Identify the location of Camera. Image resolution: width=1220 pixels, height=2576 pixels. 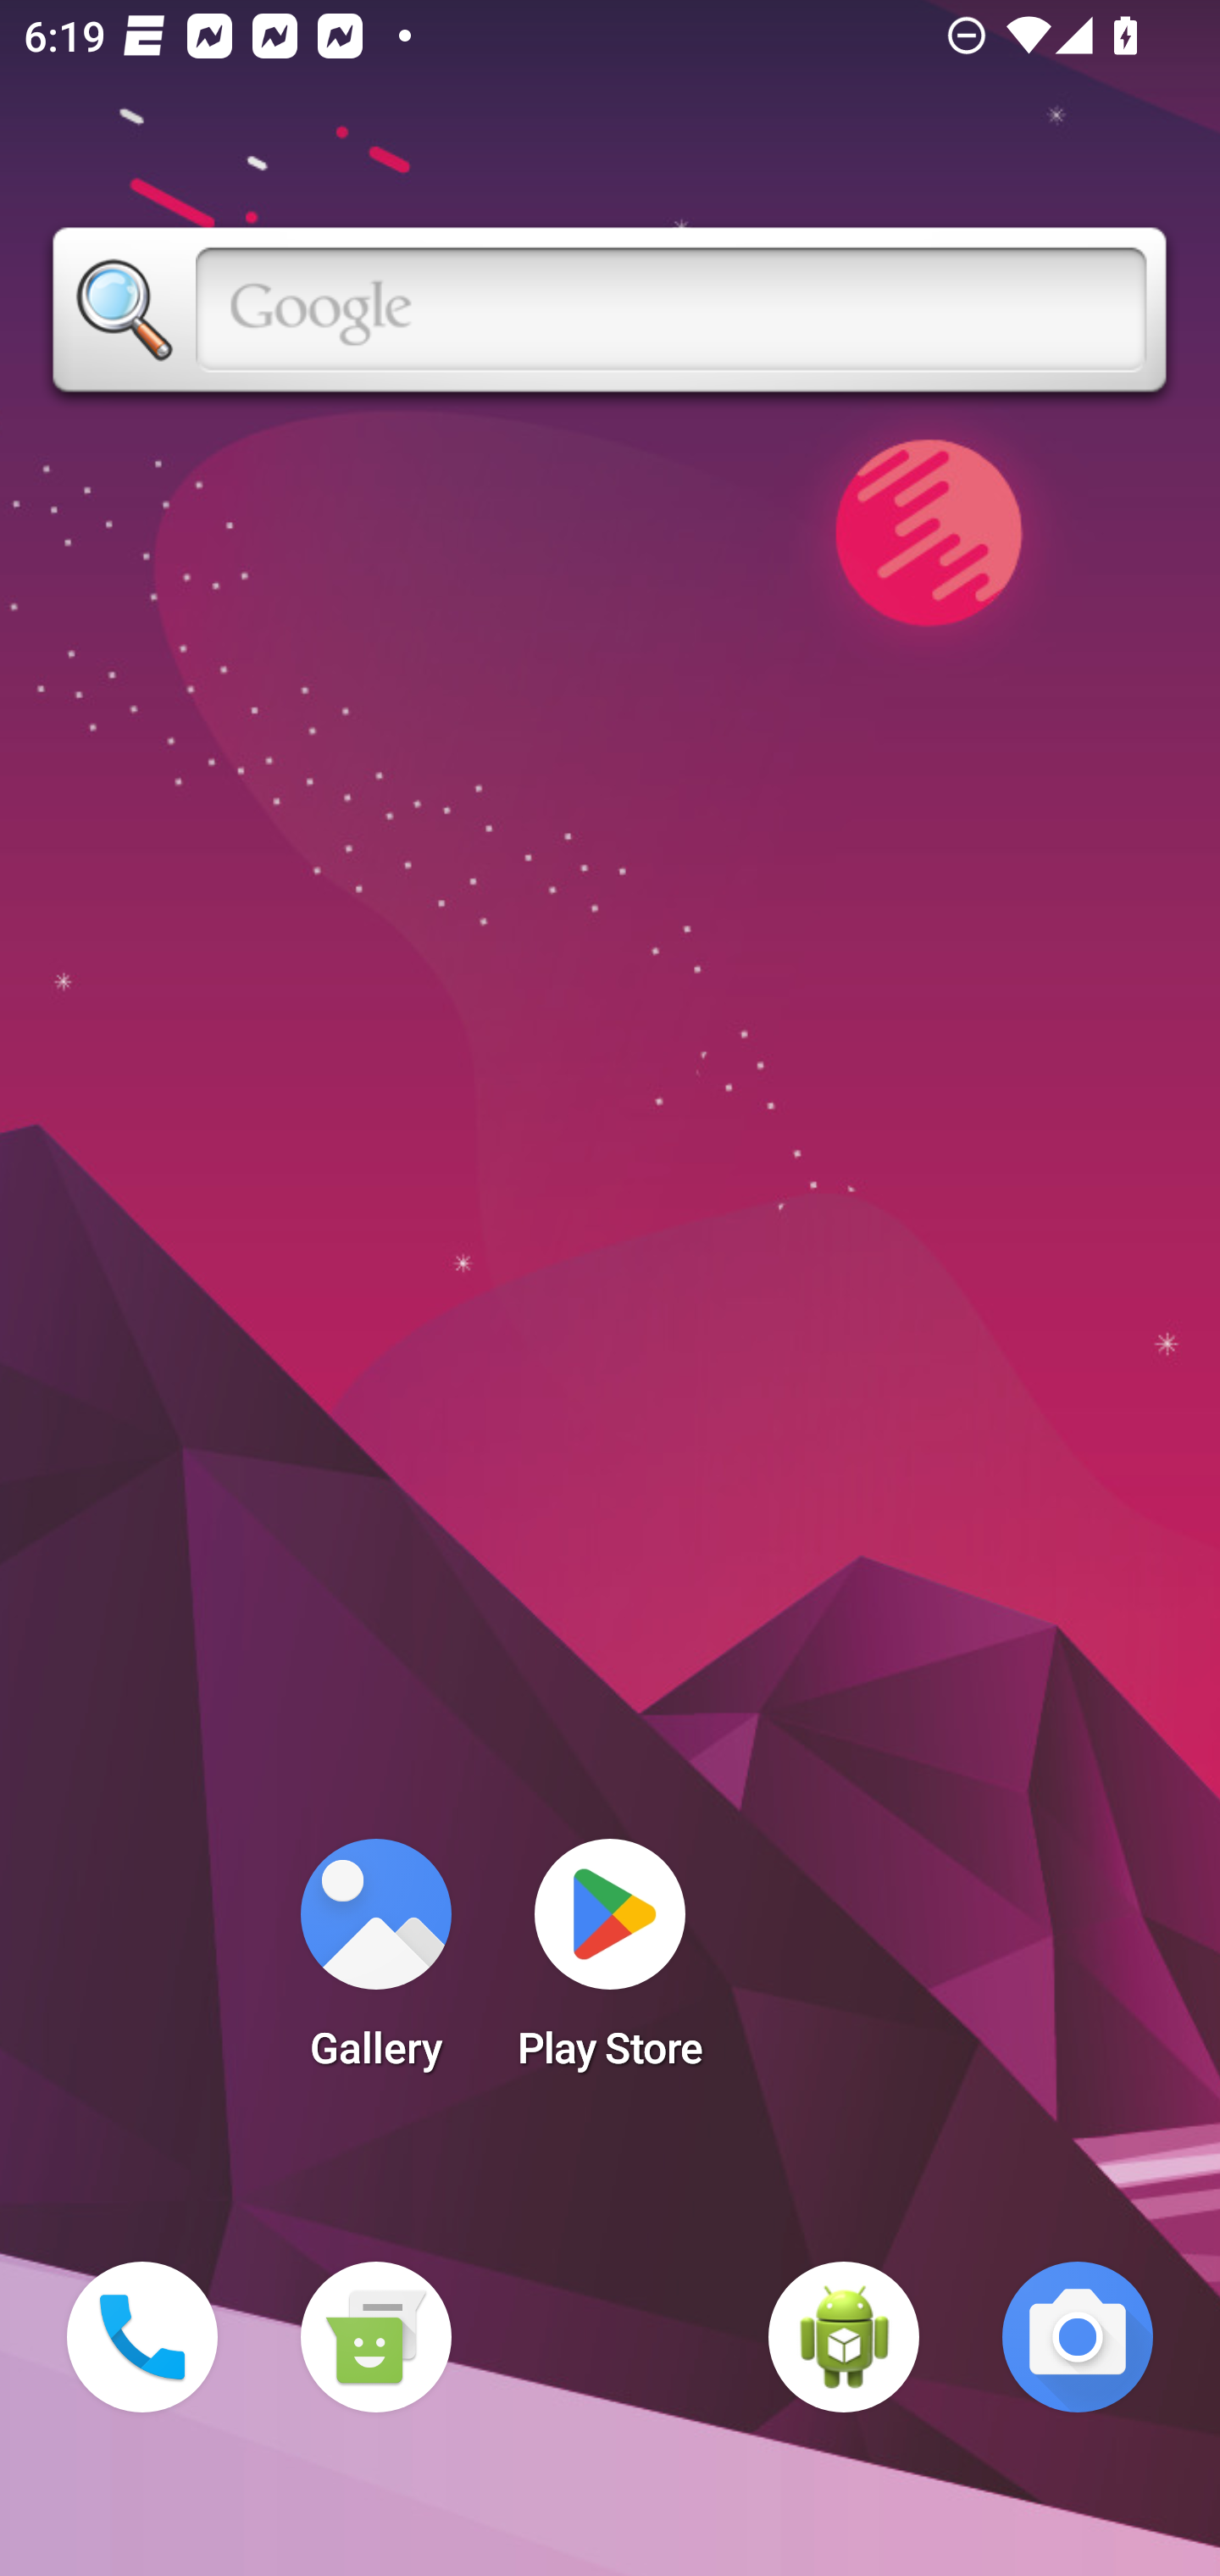
(1078, 2337).